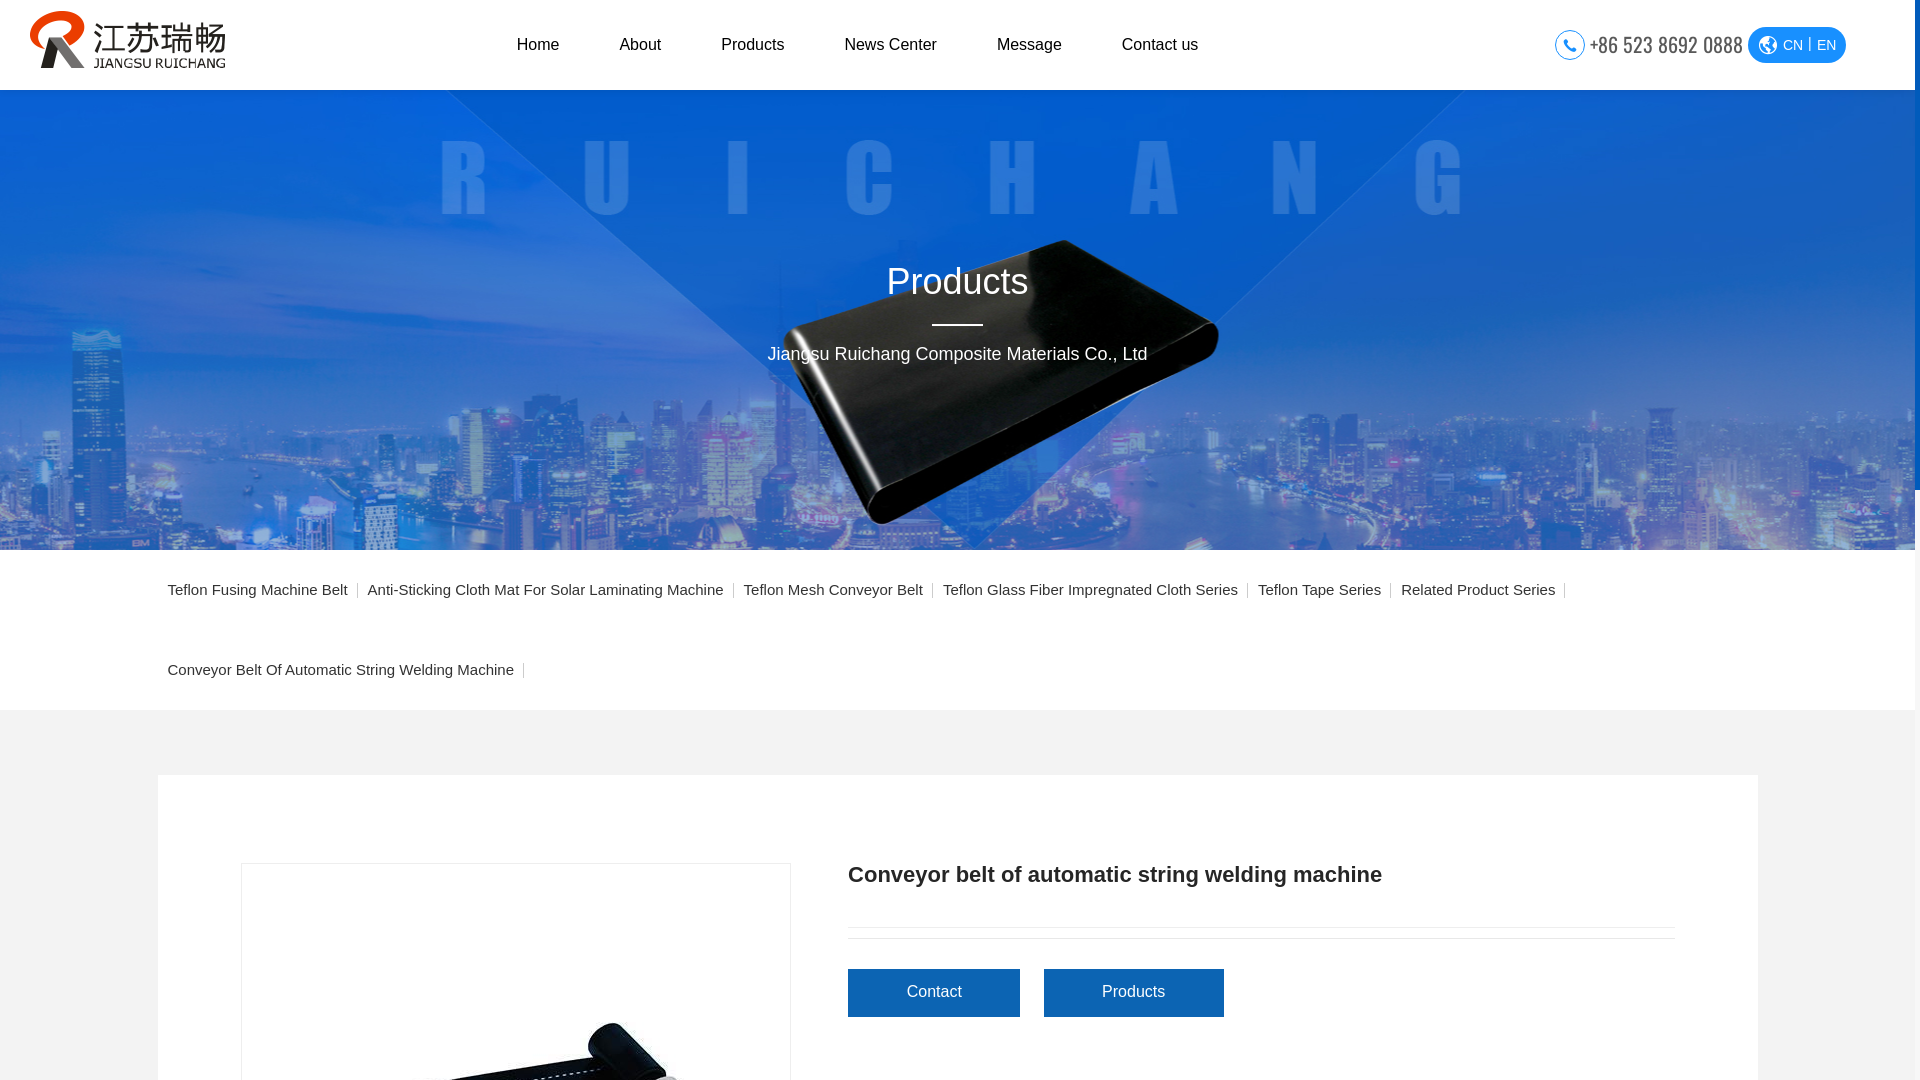  What do you see at coordinates (1090, 590) in the screenshot?
I see `Teflon Glass Fiber Impregnated Cloth Series` at bounding box center [1090, 590].